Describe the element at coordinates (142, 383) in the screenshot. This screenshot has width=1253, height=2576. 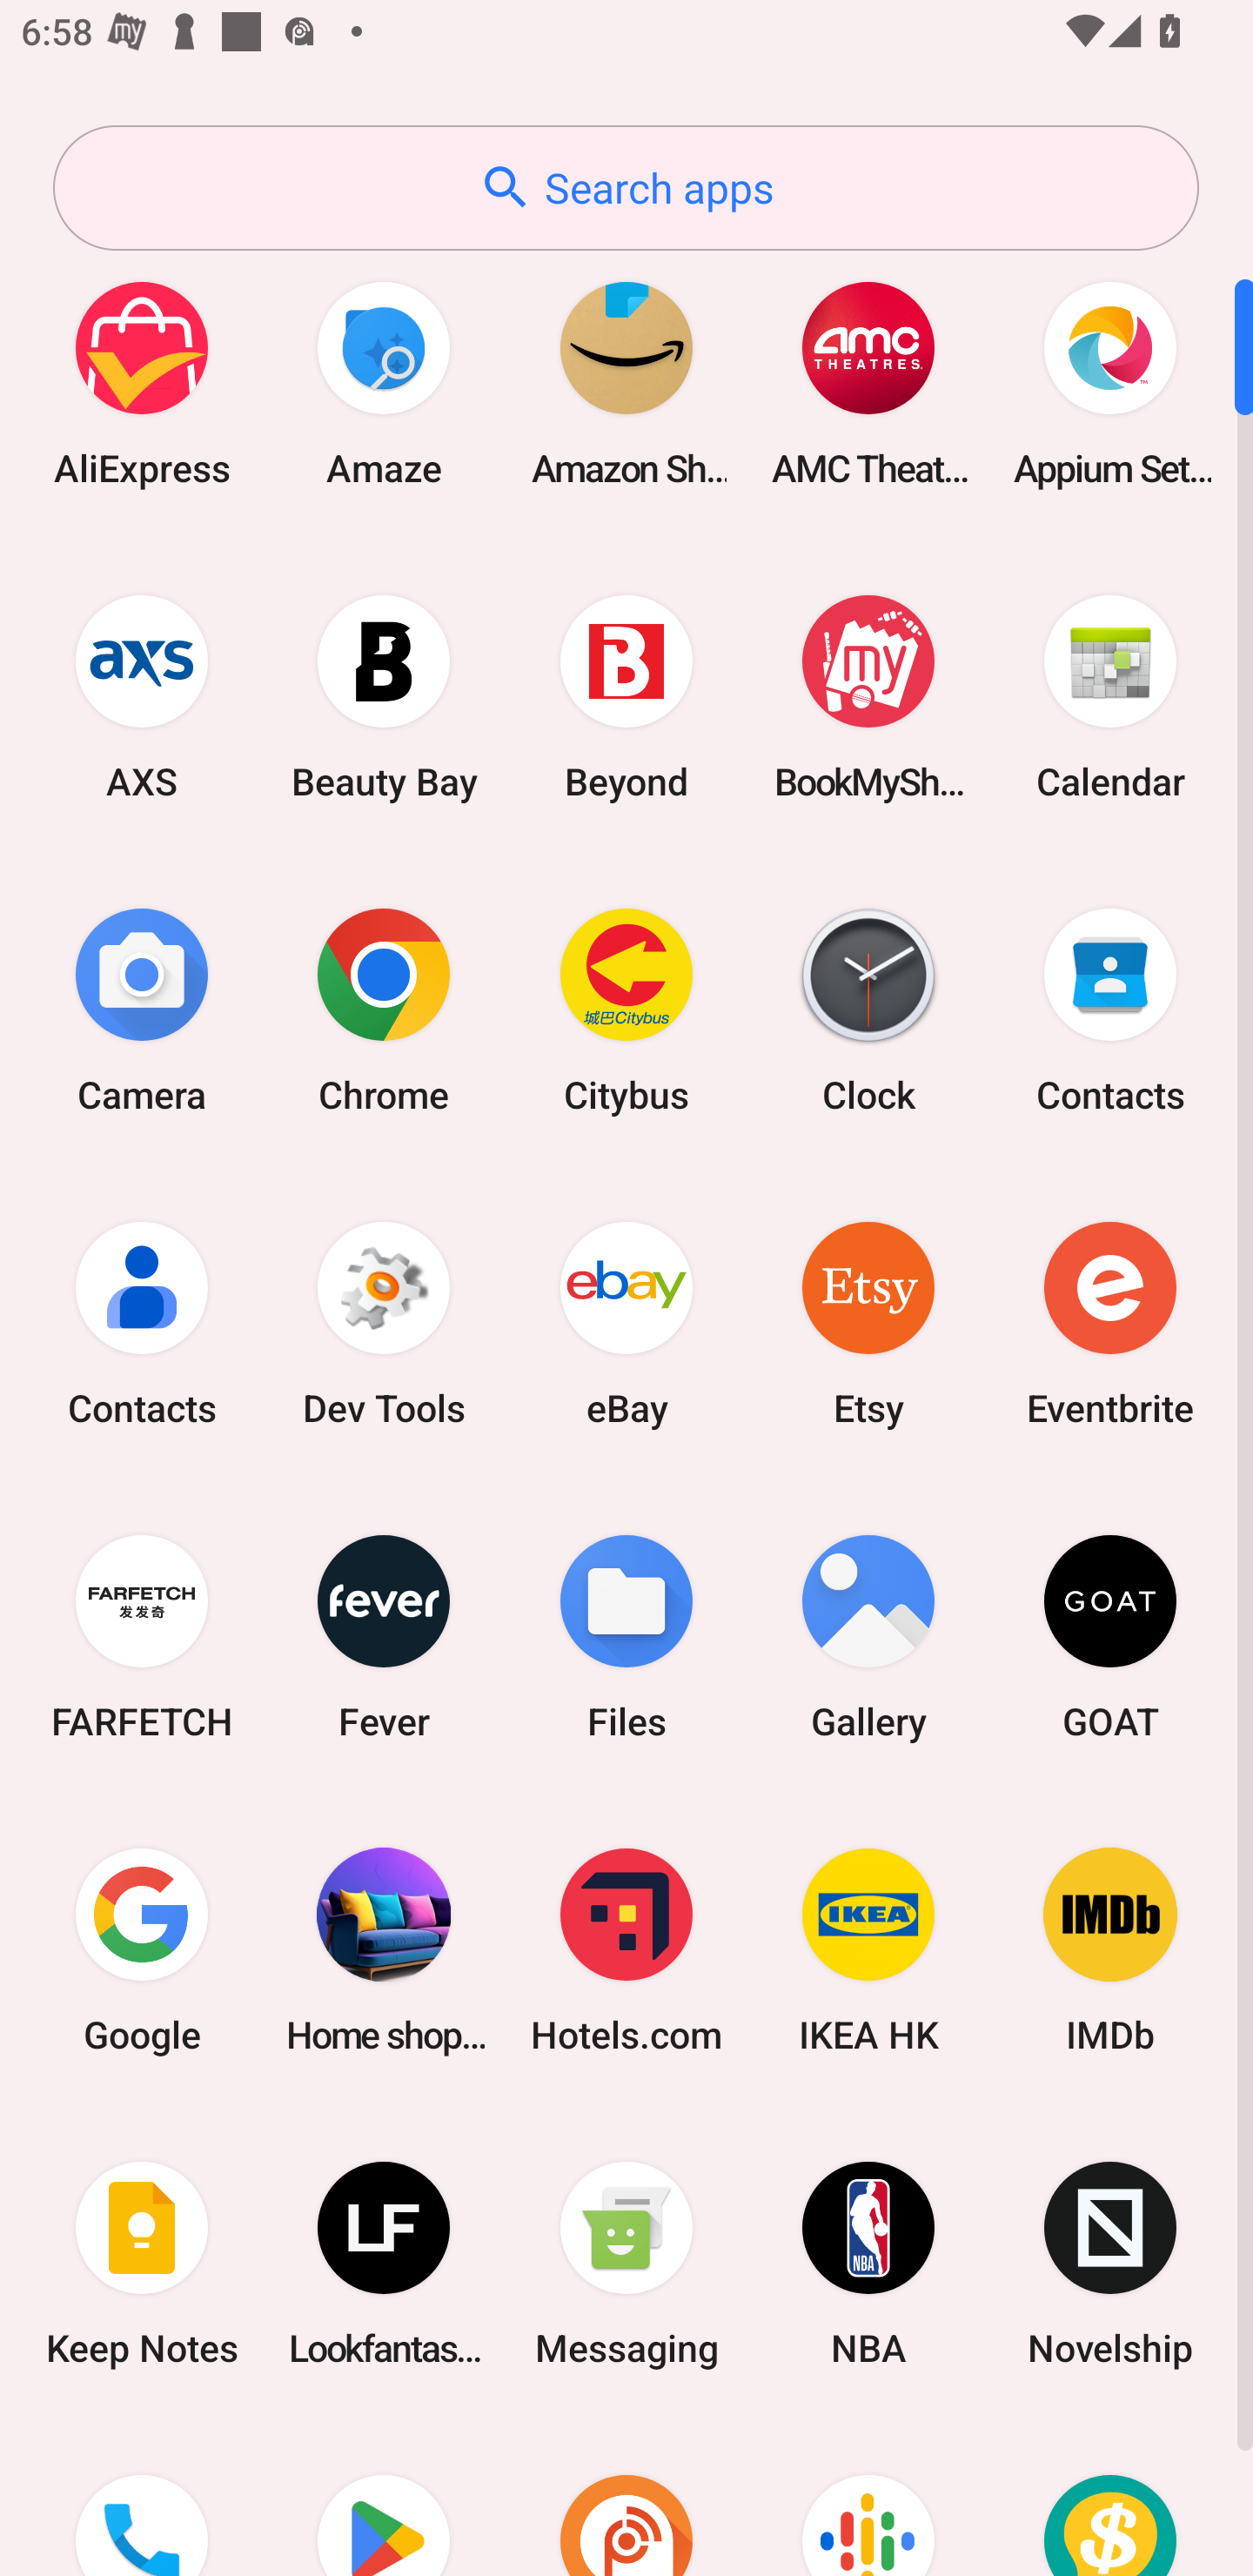
I see `AliExpress` at that location.